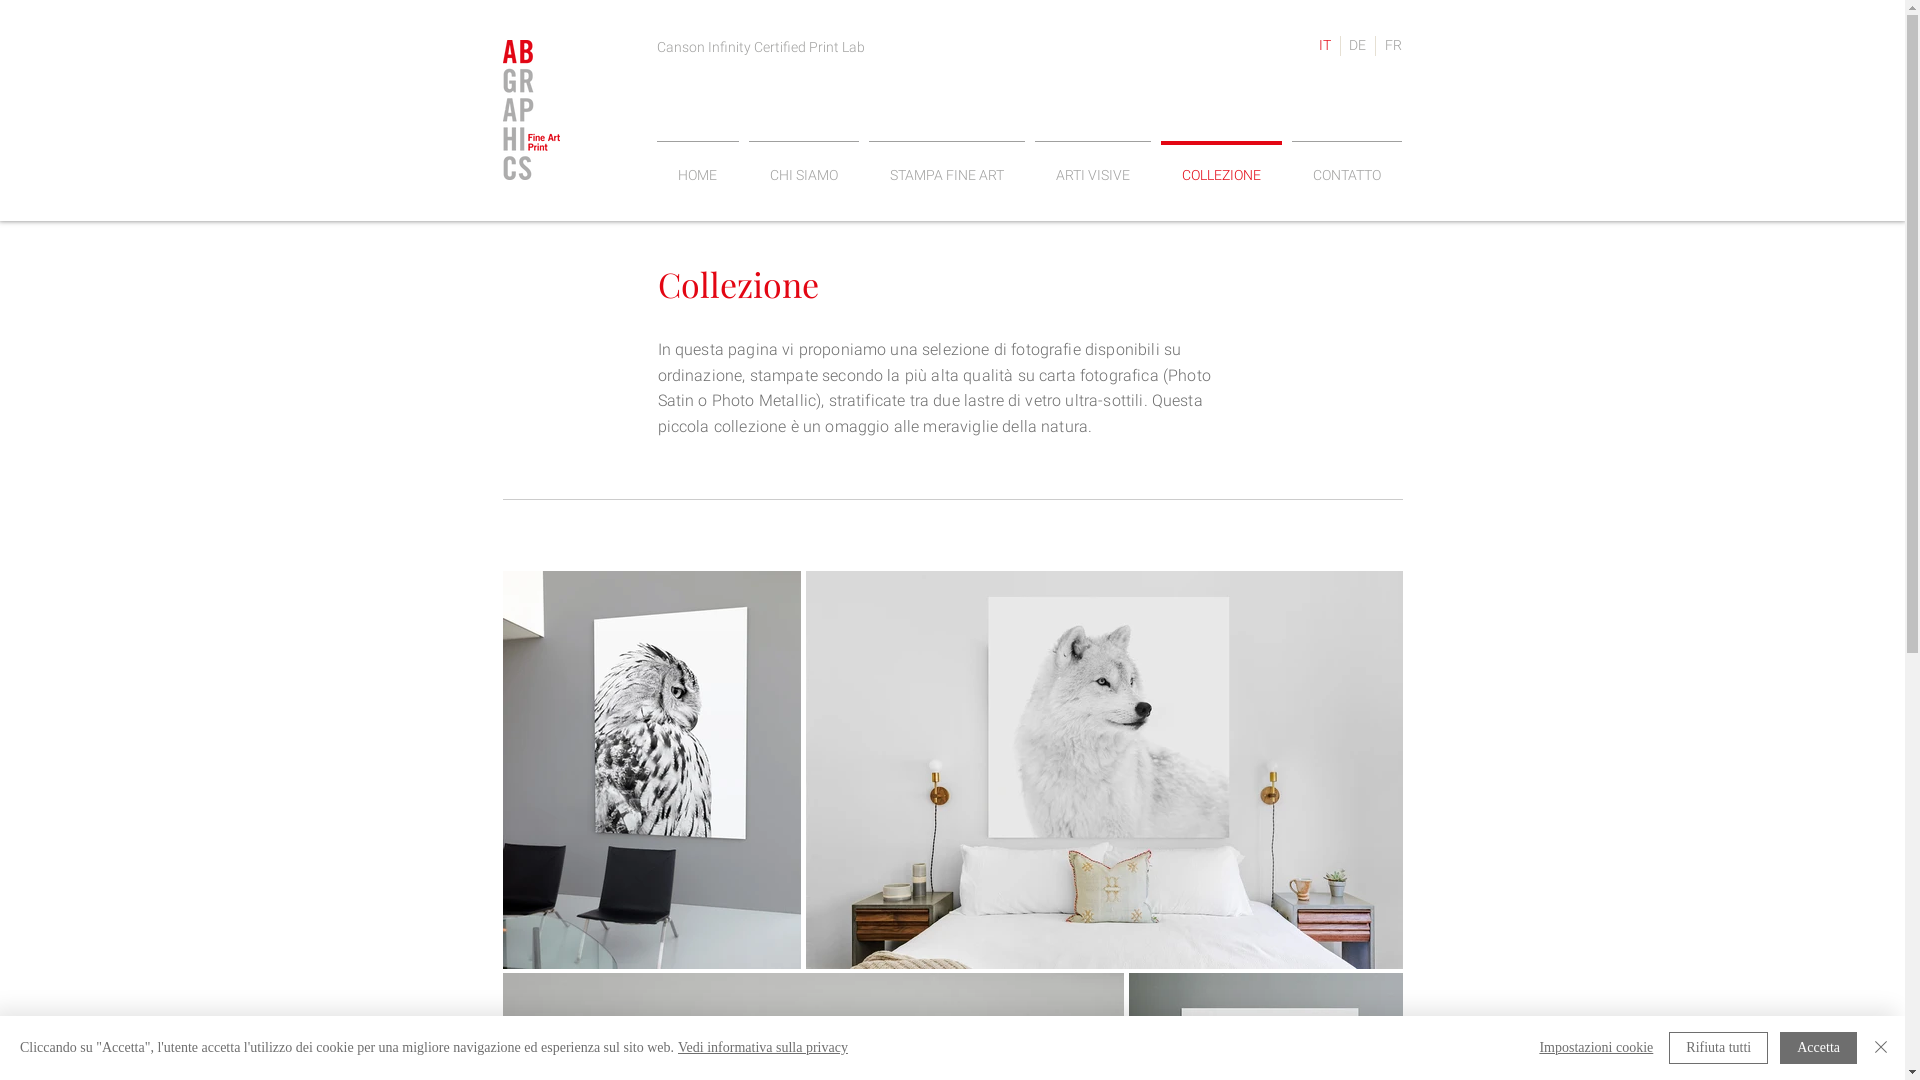 Image resolution: width=1920 pixels, height=1080 pixels. What do you see at coordinates (1324, 46) in the screenshot?
I see `IT` at bounding box center [1324, 46].